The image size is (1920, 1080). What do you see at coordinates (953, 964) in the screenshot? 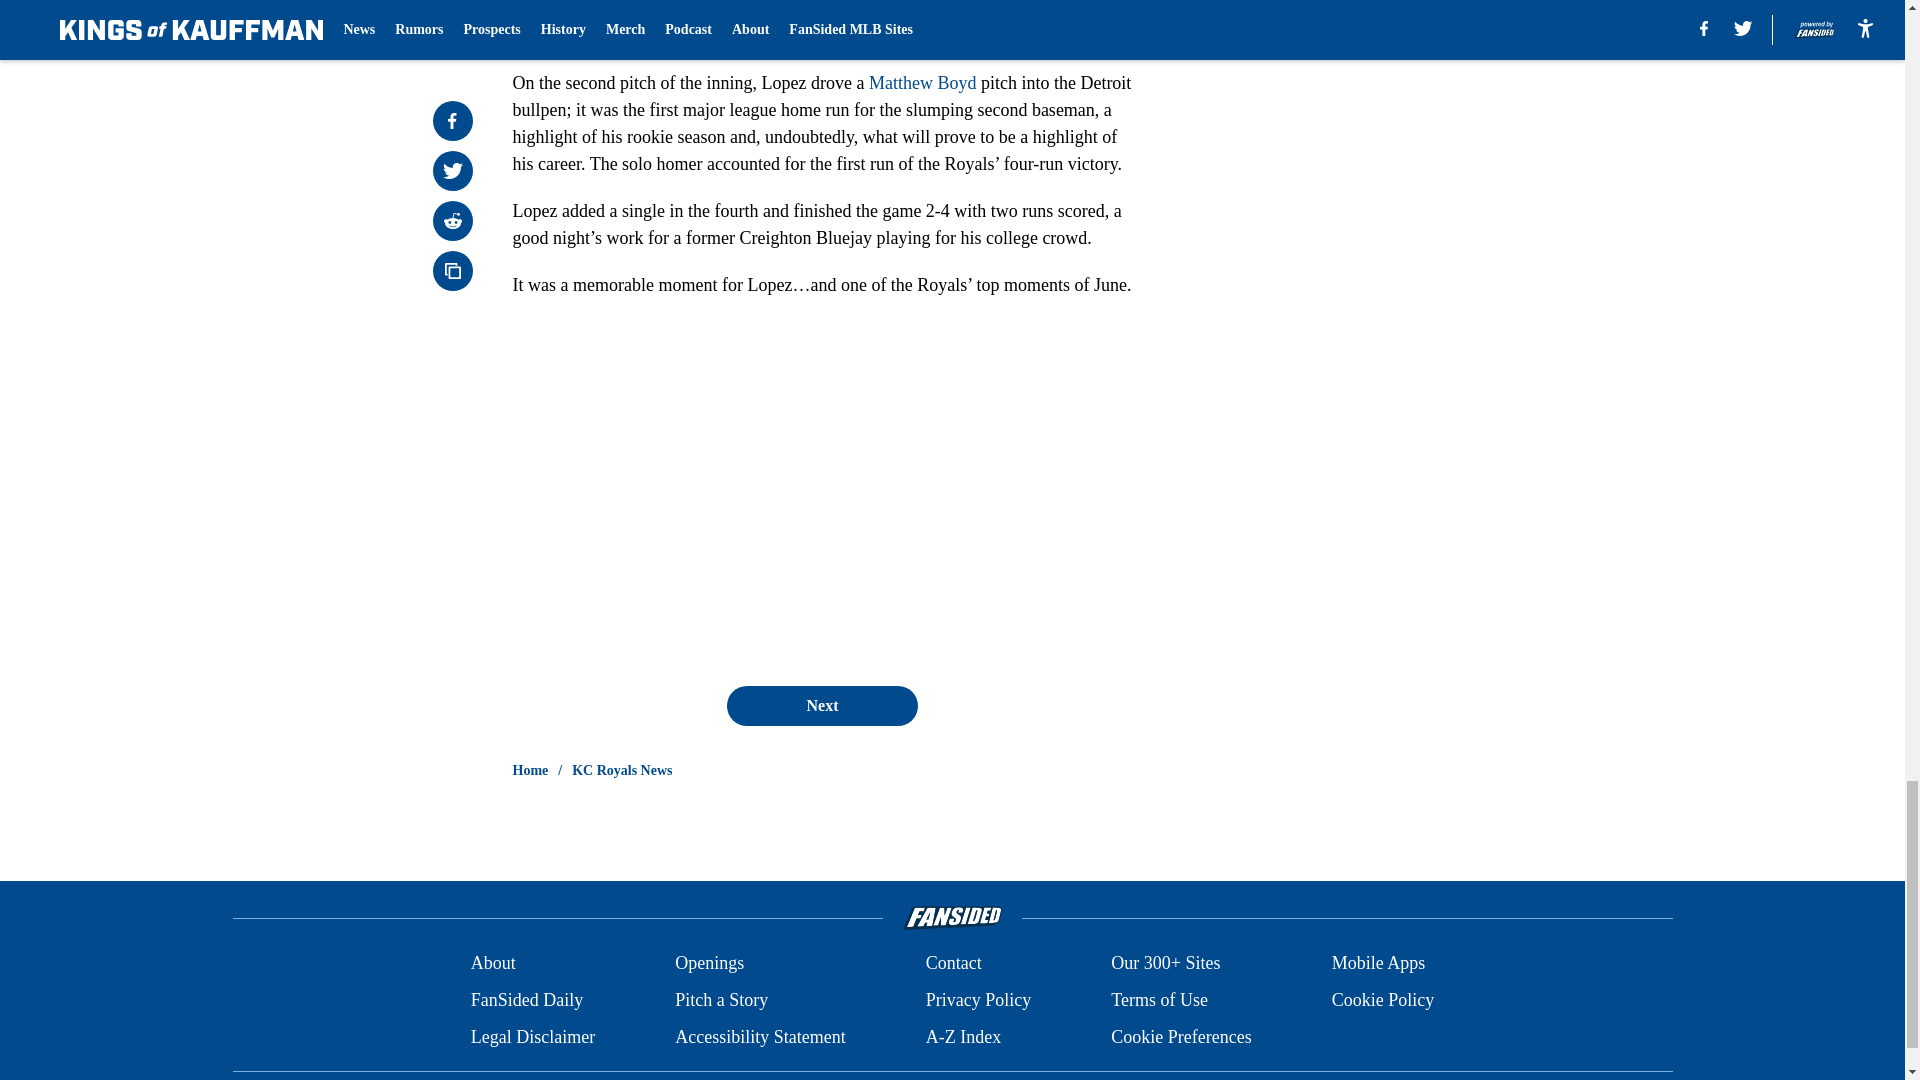
I see `Contact` at bounding box center [953, 964].